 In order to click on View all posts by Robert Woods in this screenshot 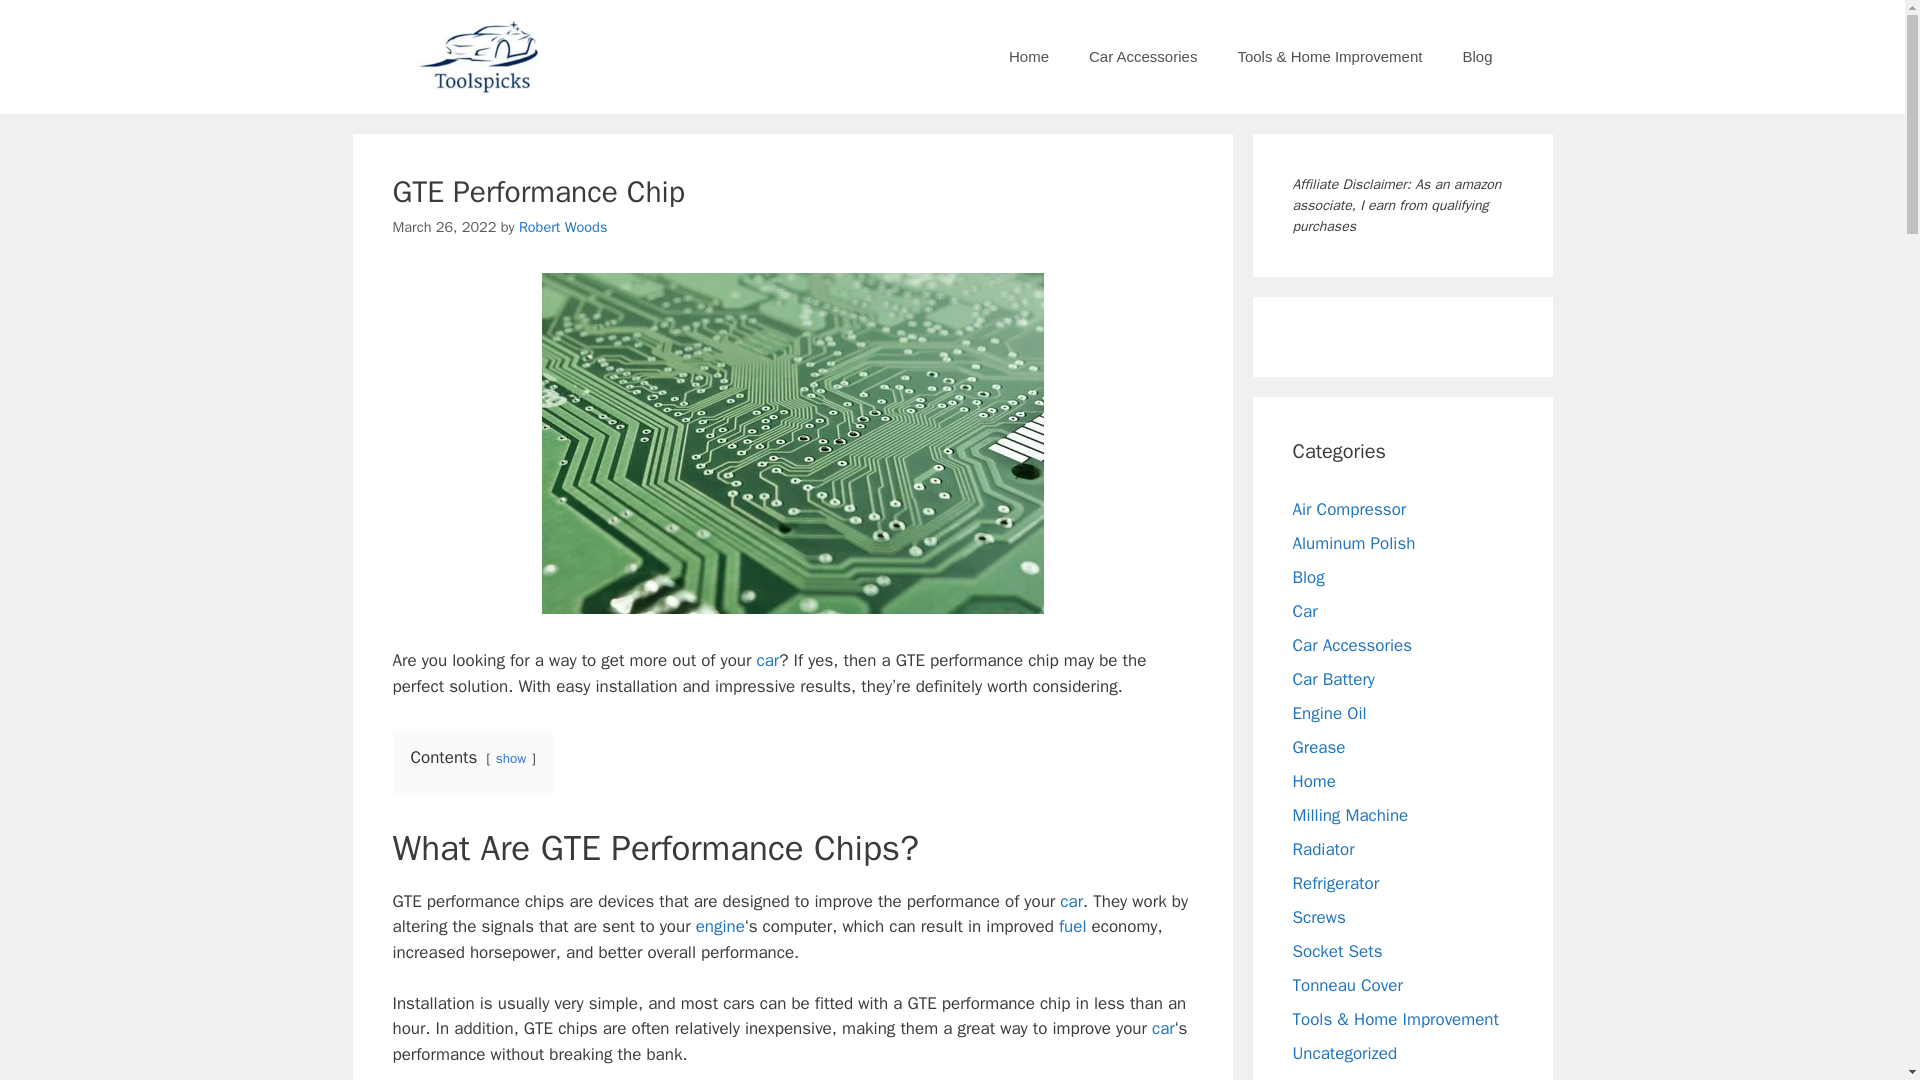, I will do `click(563, 227)`.